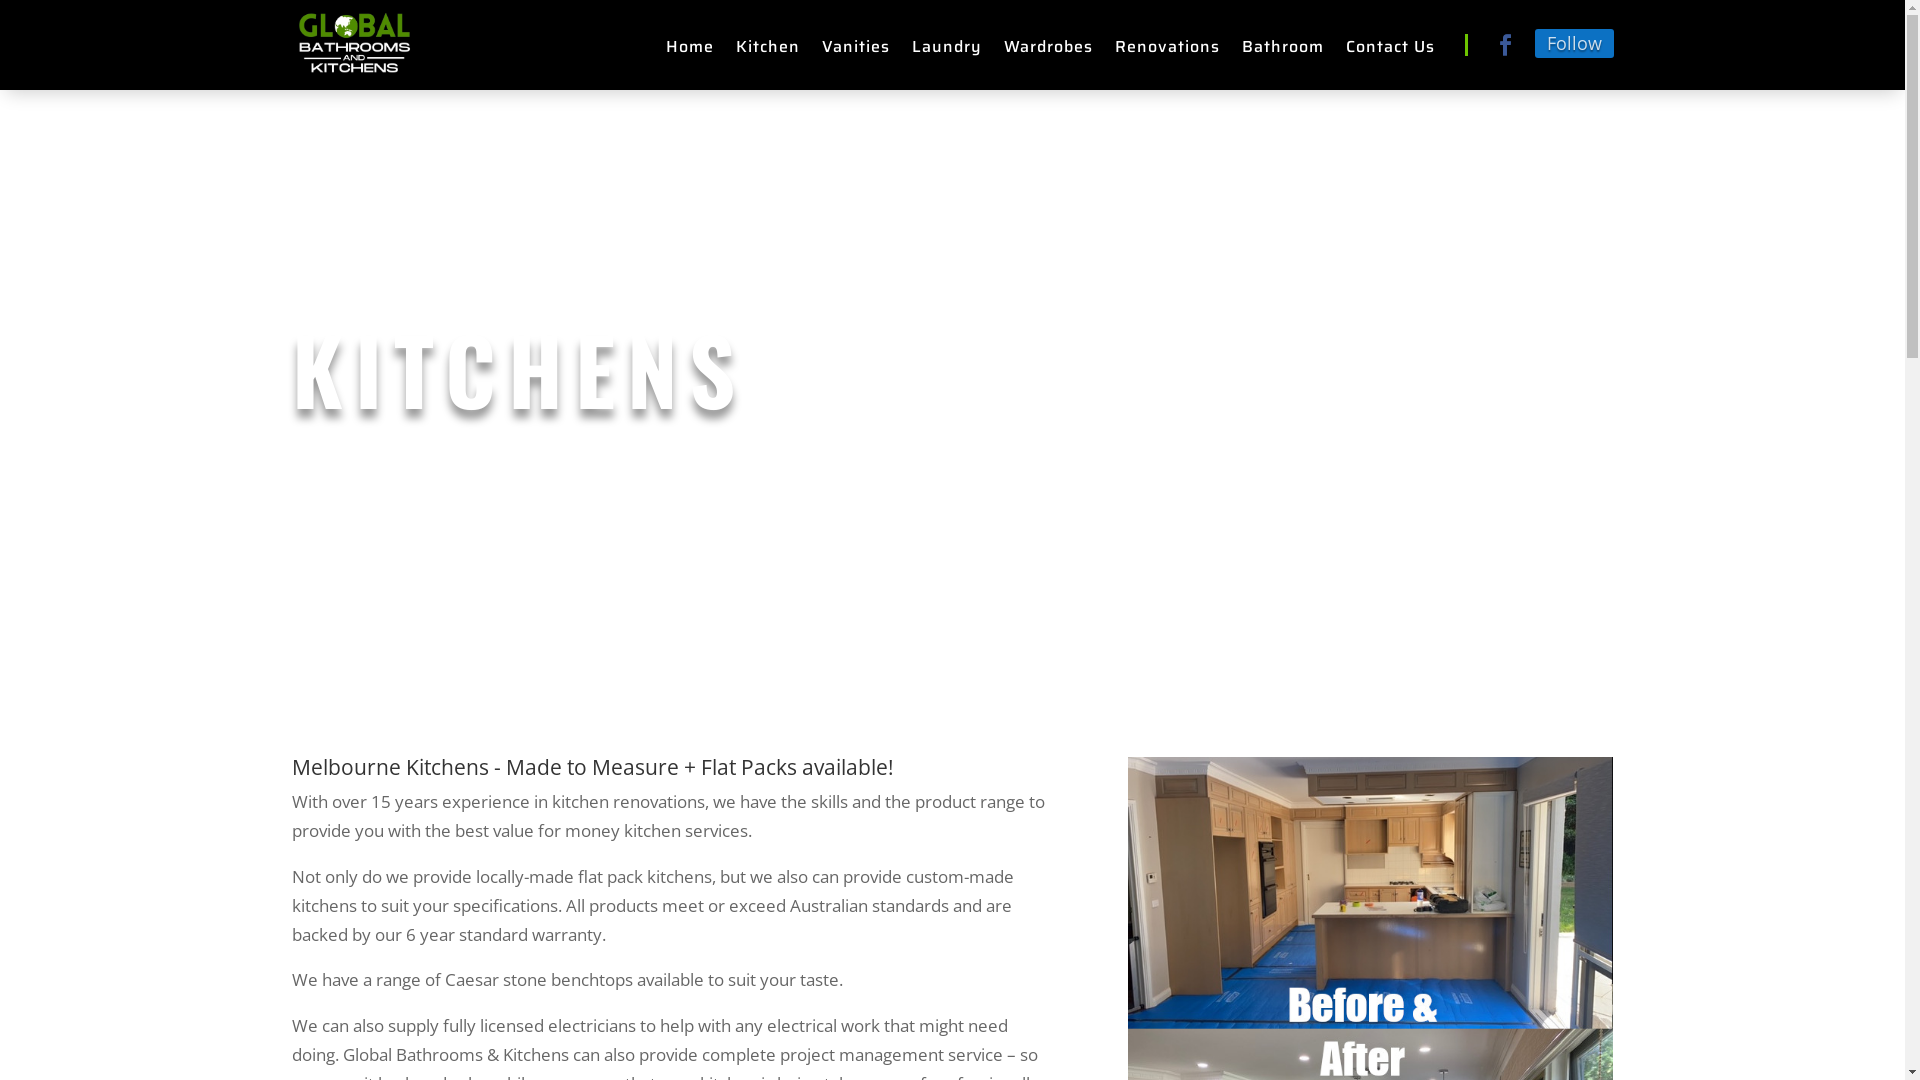 The width and height of the screenshot is (1920, 1080). Describe the element at coordinates (768, 51) in the screenshot. I see `Kitchen` at that location.